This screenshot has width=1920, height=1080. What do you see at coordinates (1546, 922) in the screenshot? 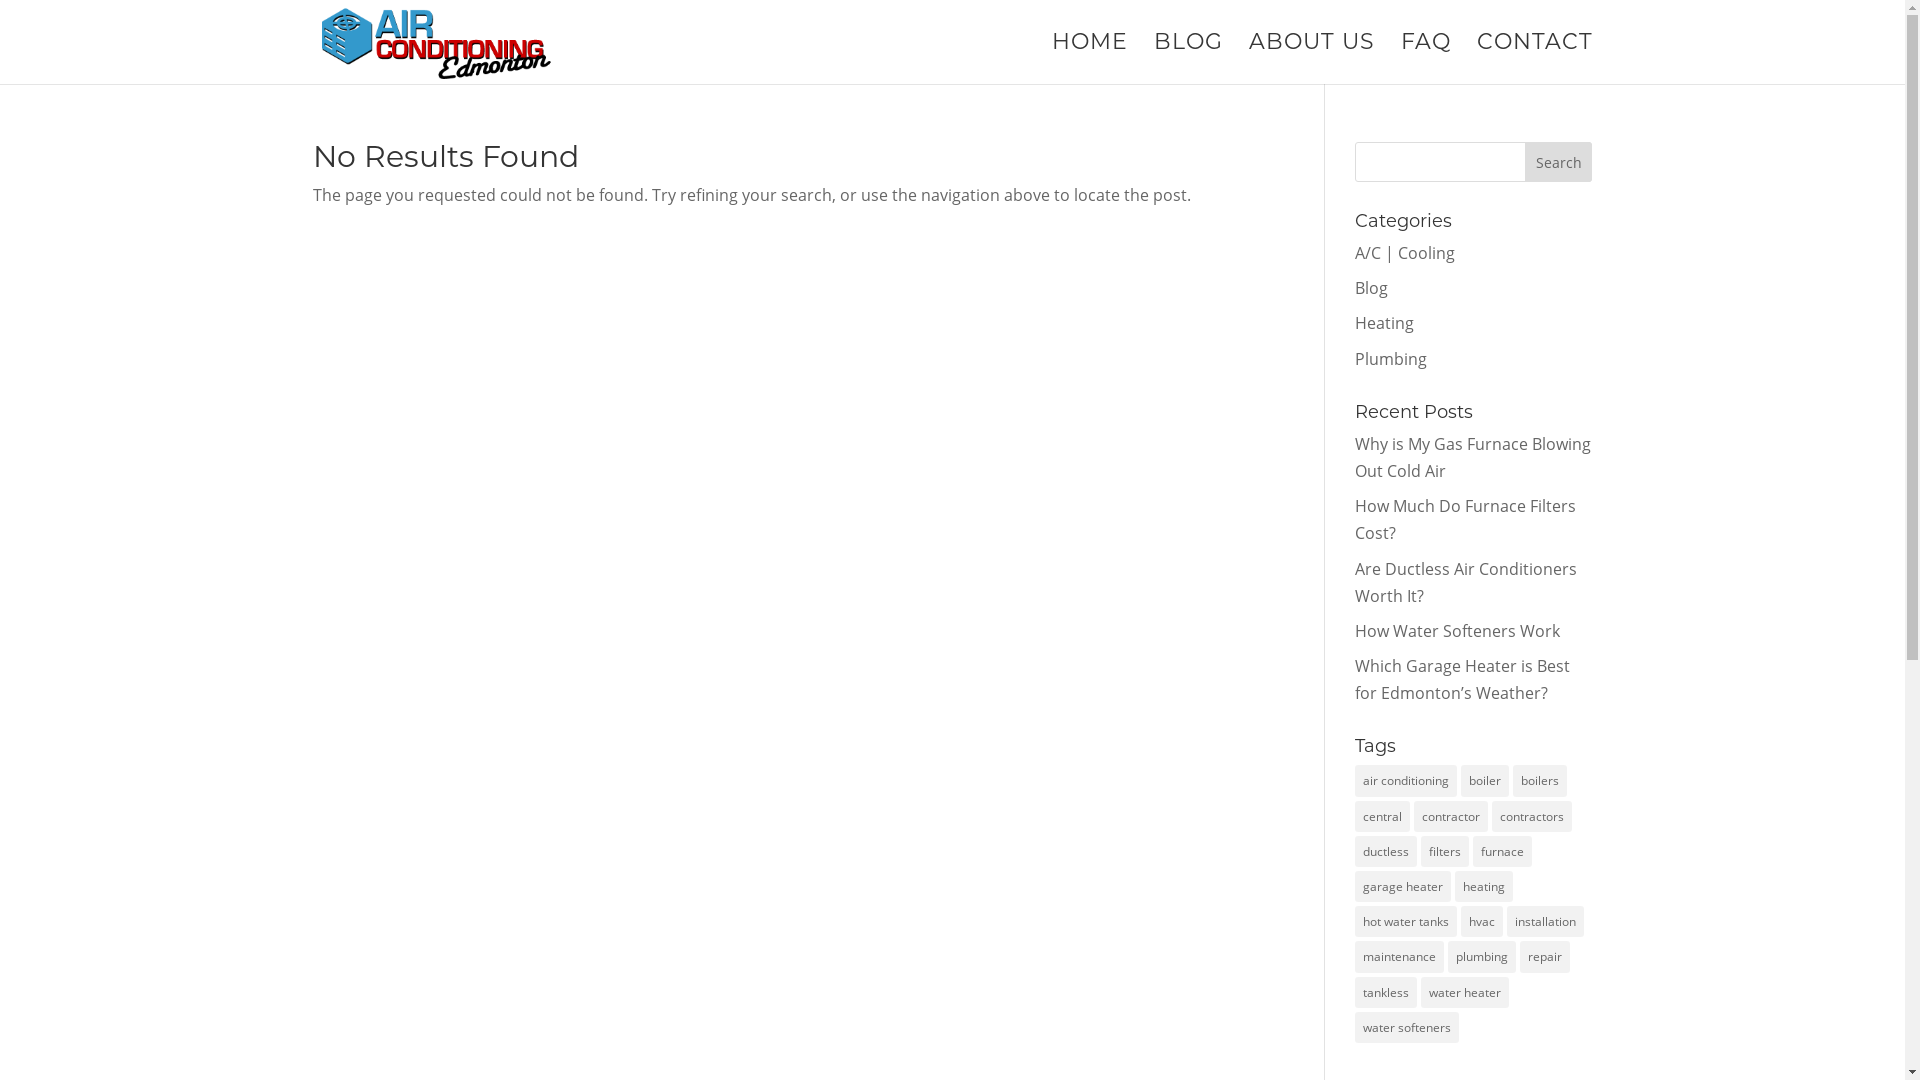
I see `installation` at bounding box center [1546, 922].